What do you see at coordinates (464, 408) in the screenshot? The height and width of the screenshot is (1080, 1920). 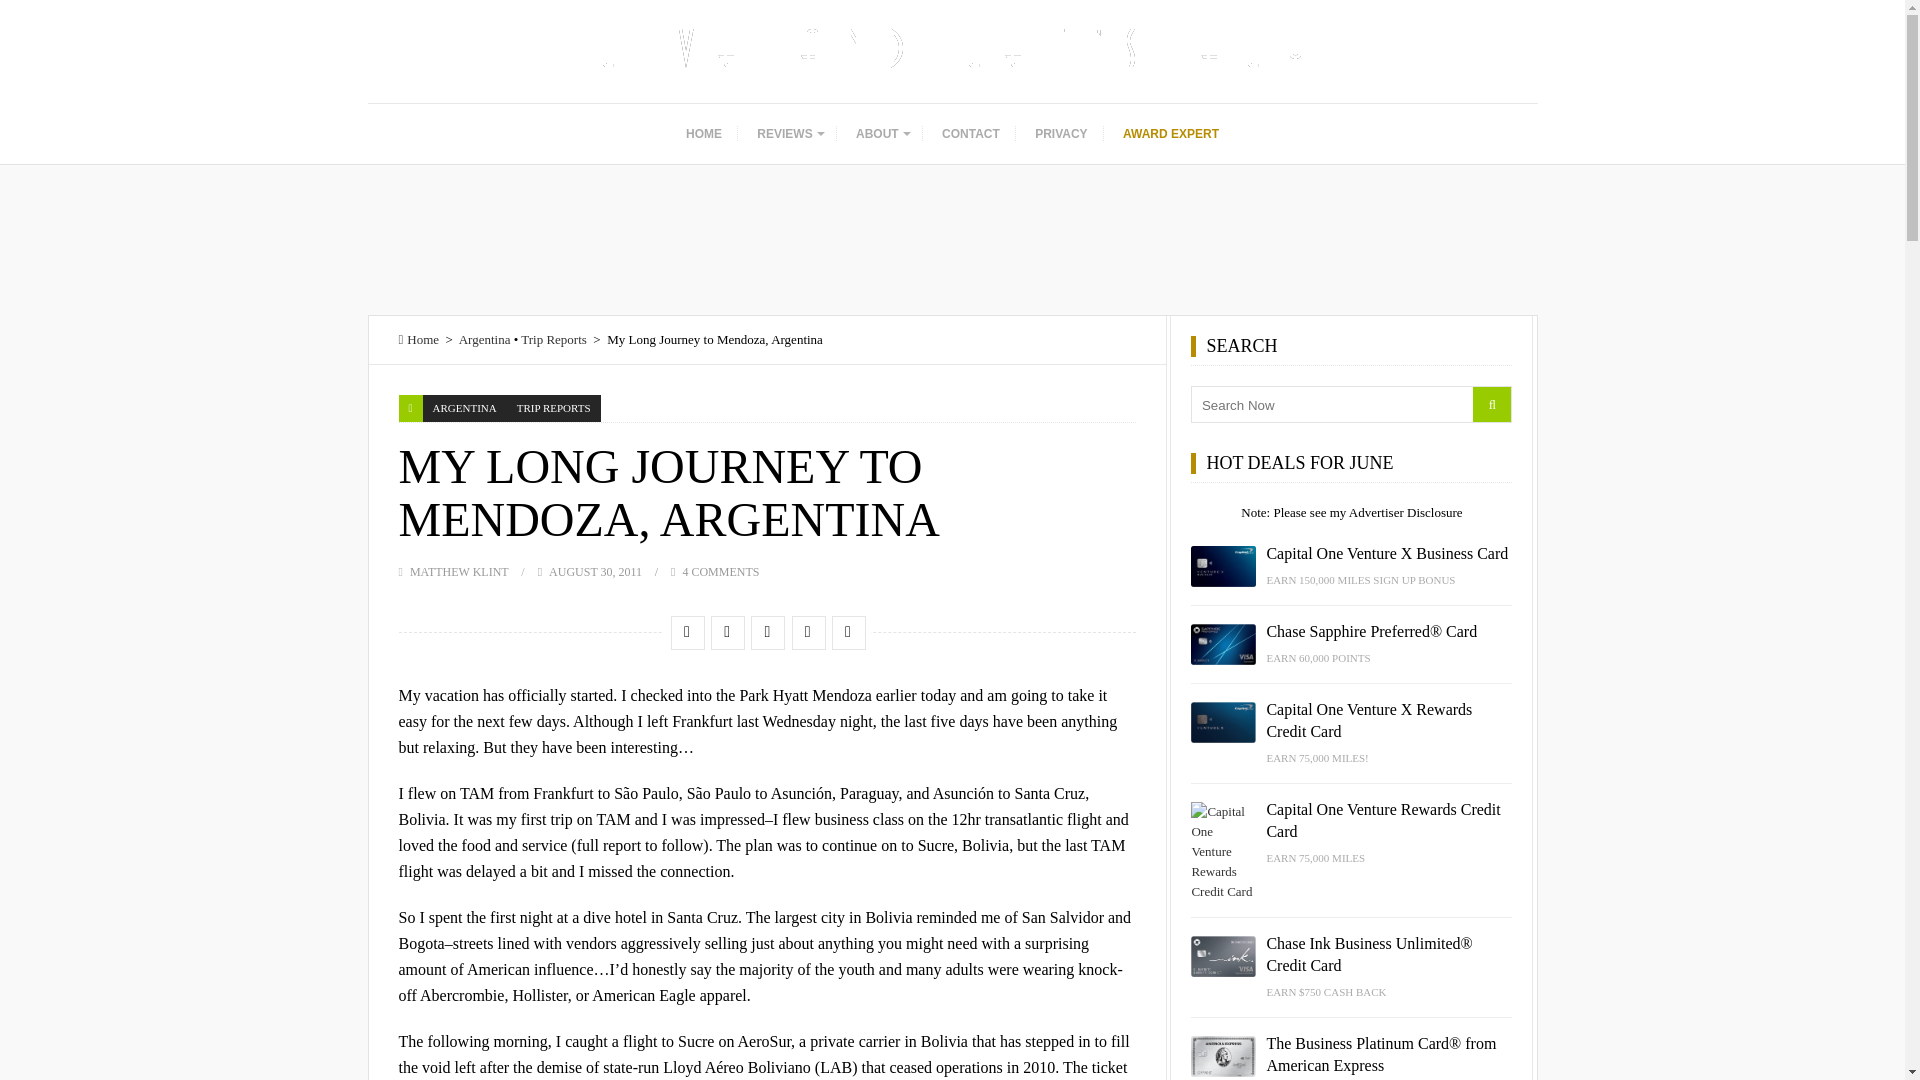 I see `View all posts in Argentina` at bounding box center [464, 408].